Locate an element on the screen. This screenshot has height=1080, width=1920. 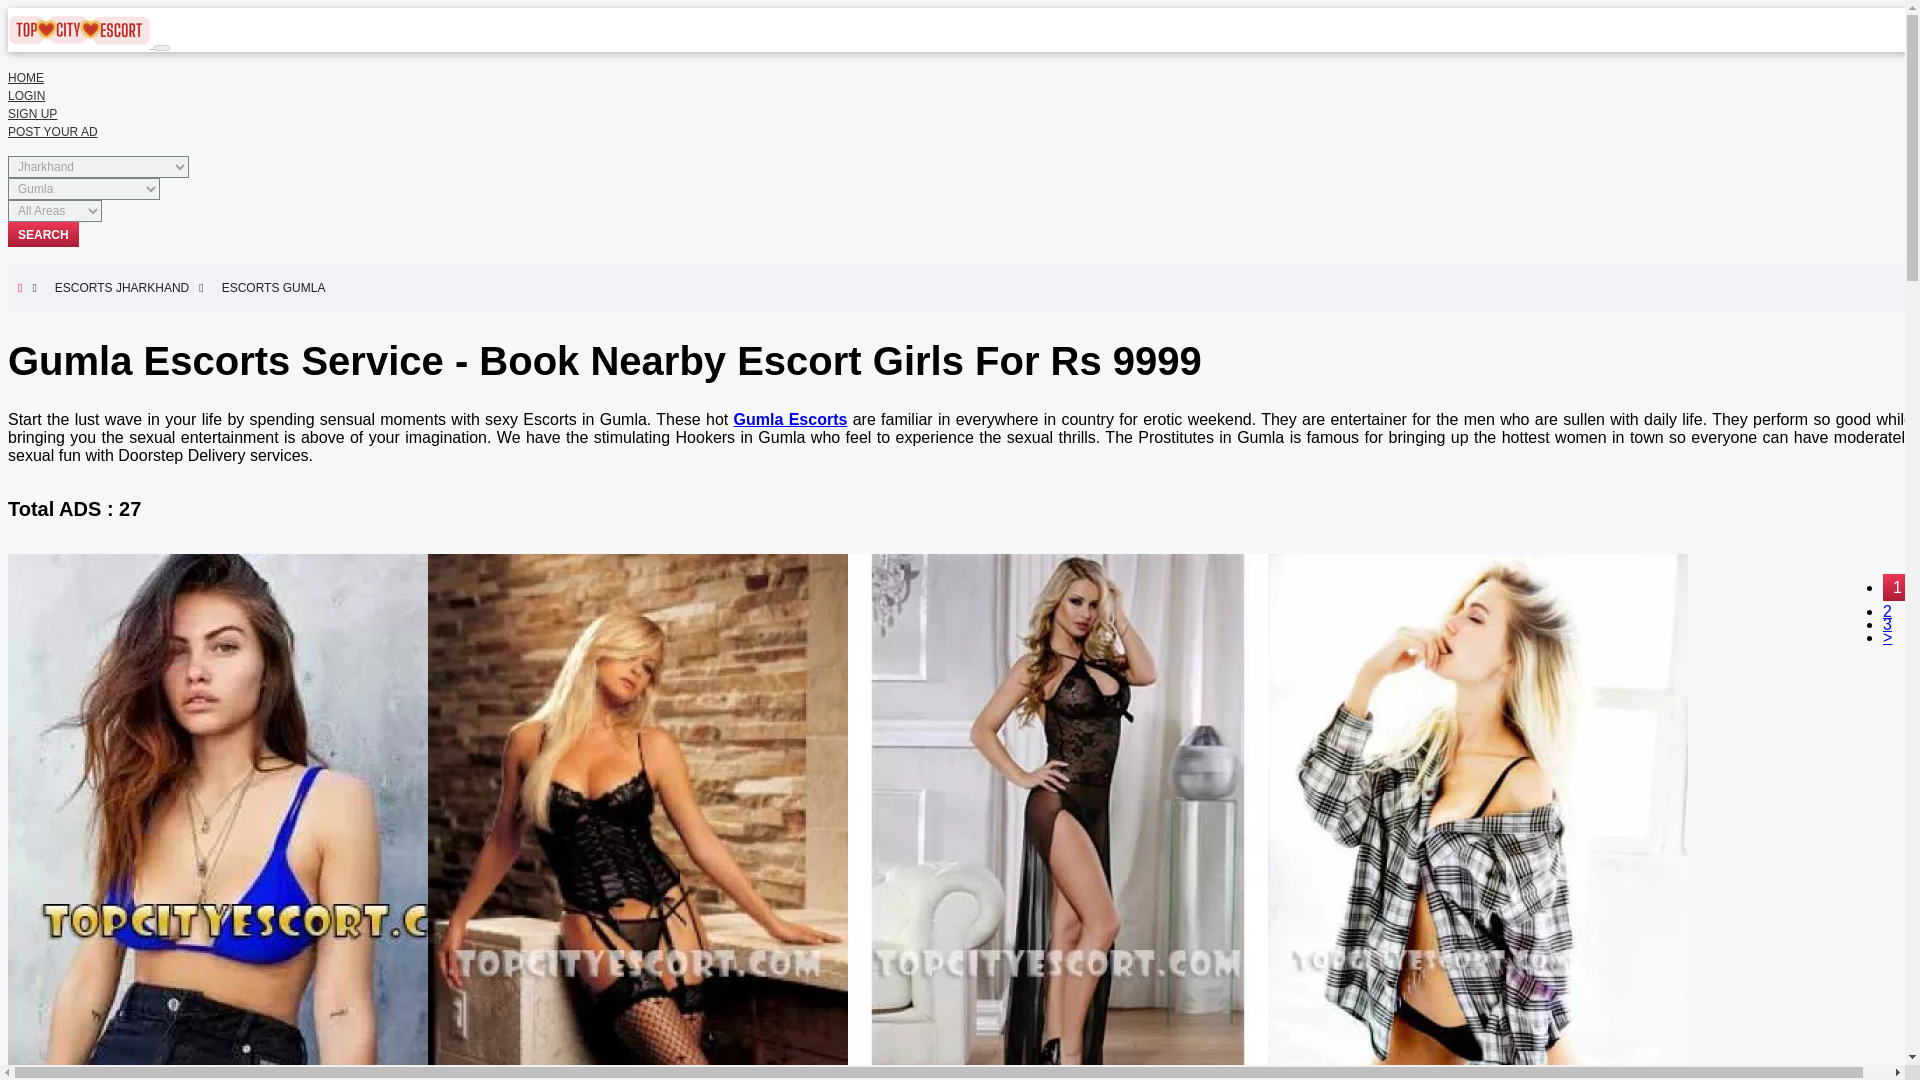
ESCORTS GUMLA is located at coordinates (279, 287).